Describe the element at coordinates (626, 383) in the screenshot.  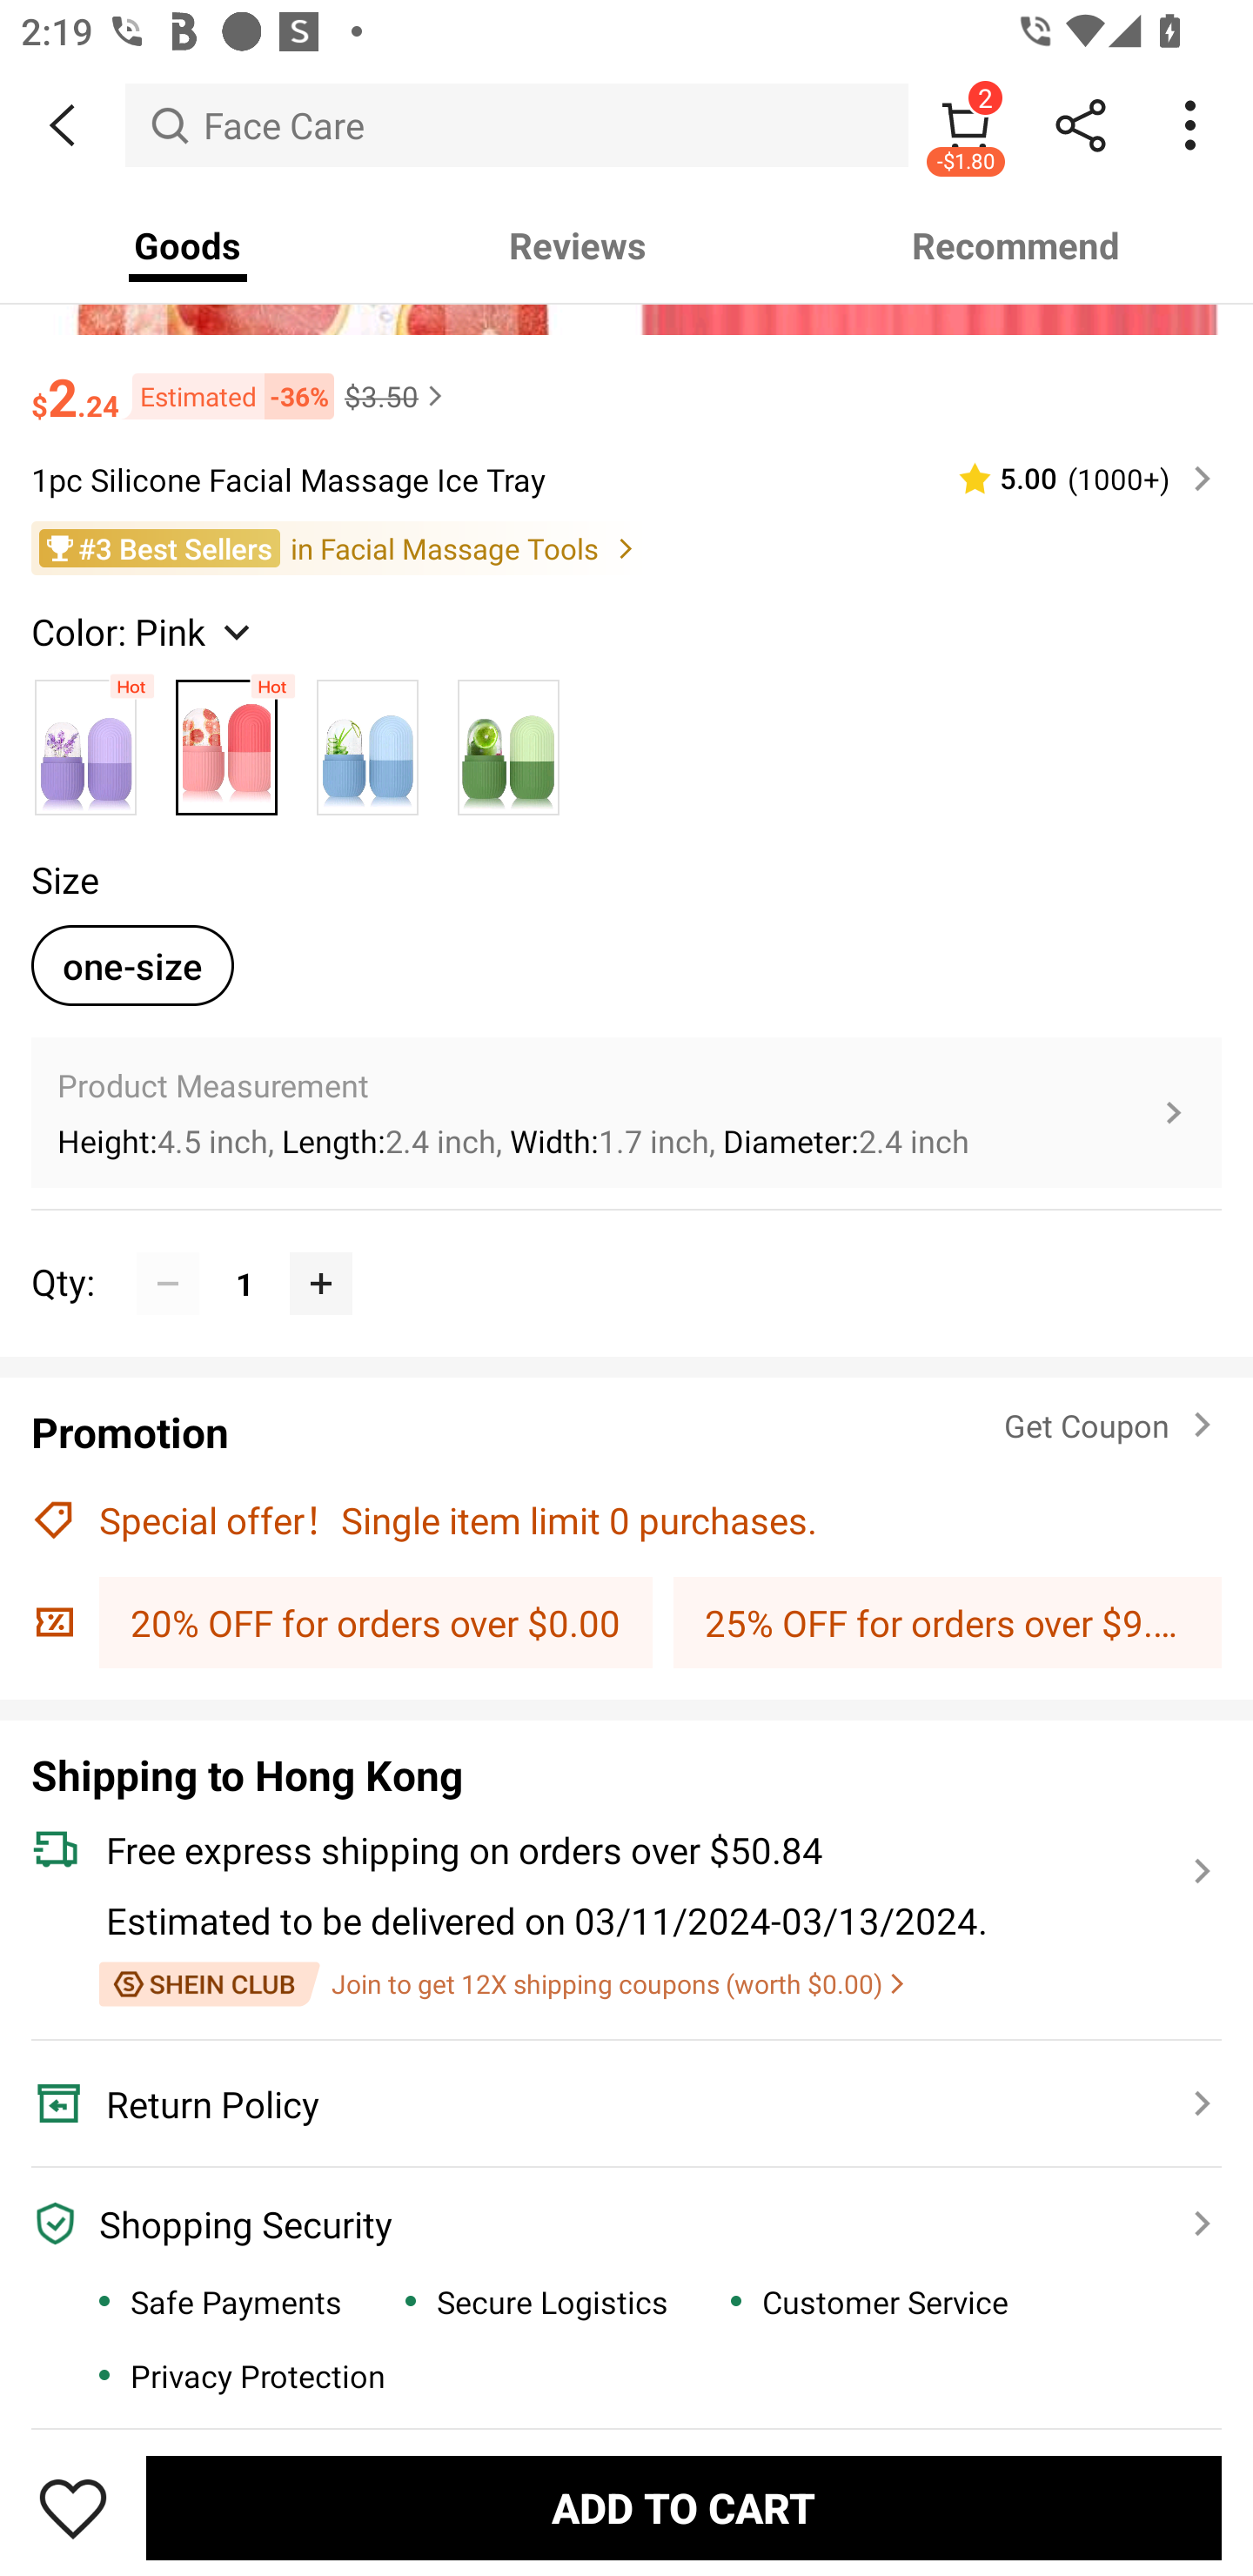
I see `$2.24 Estimated -36% $3.50` at that location.